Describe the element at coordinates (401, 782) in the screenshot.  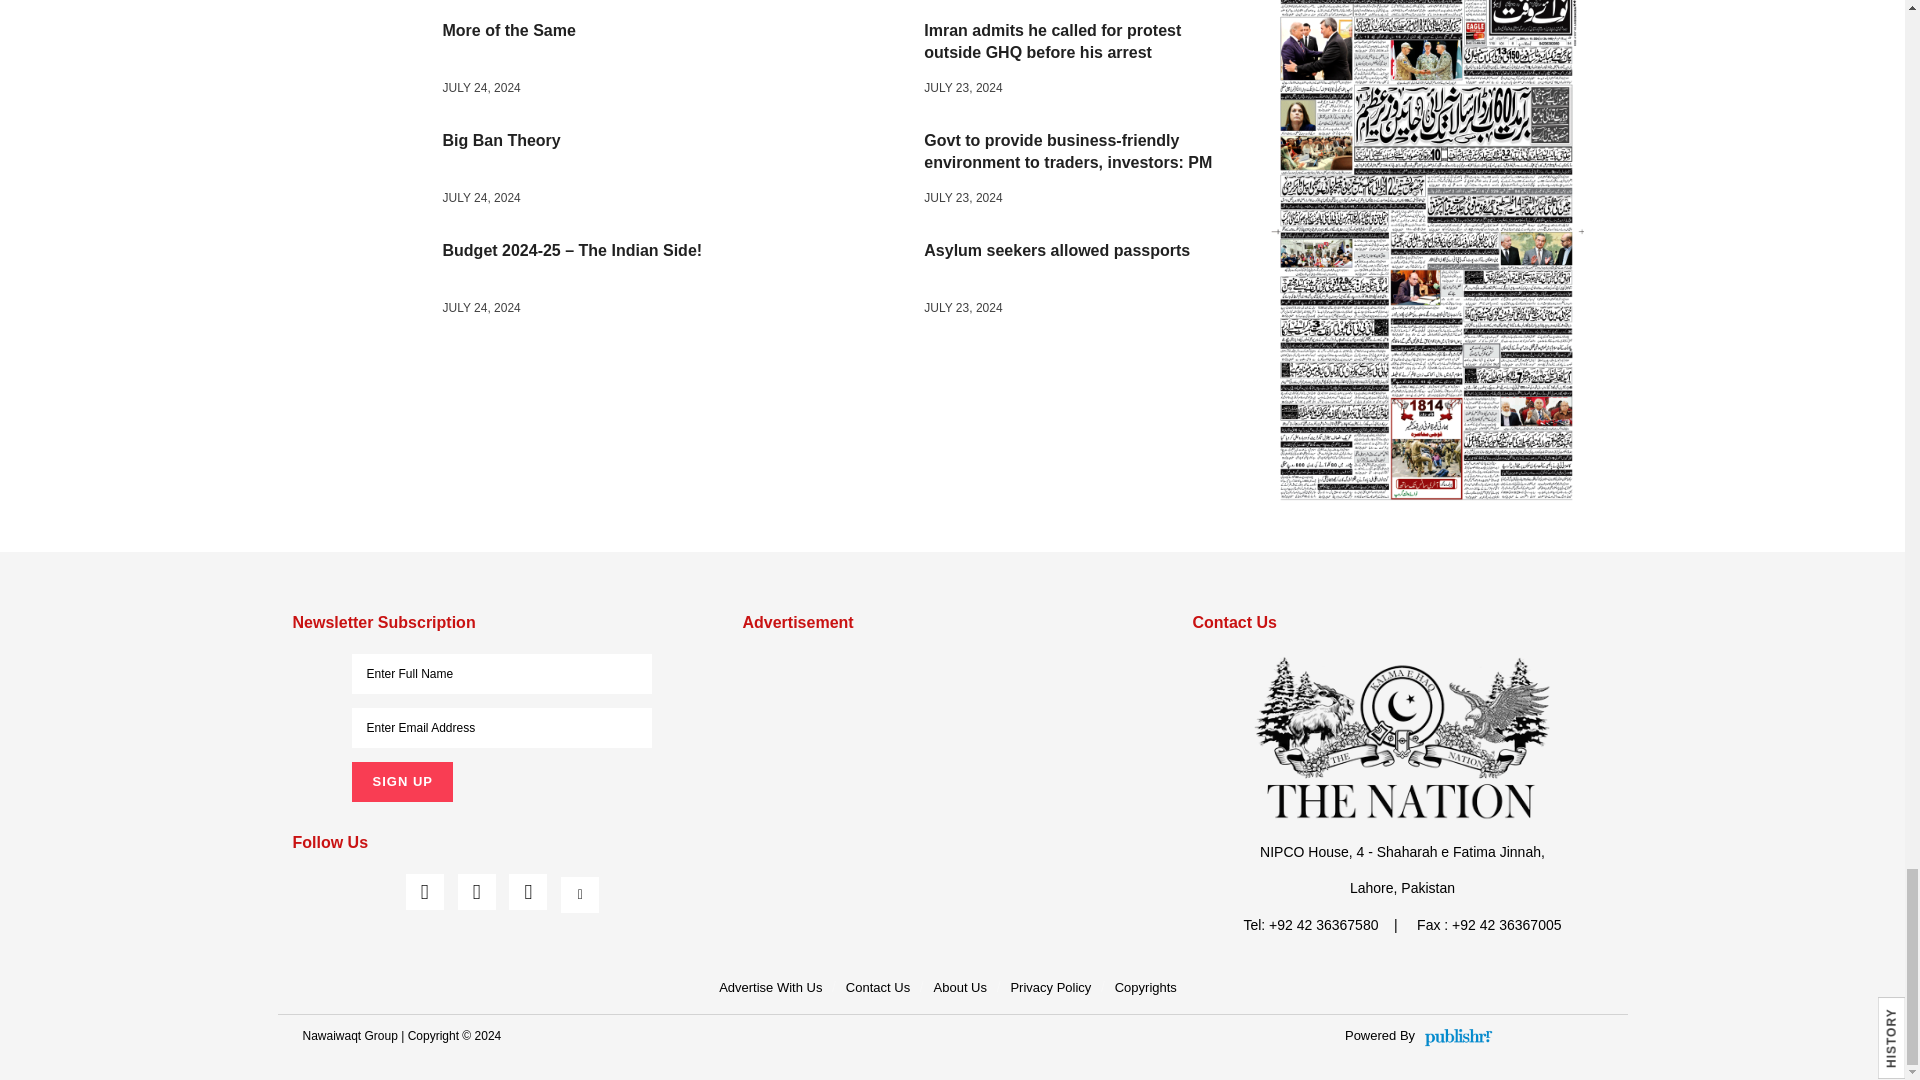
I see `Sign up` at that location.